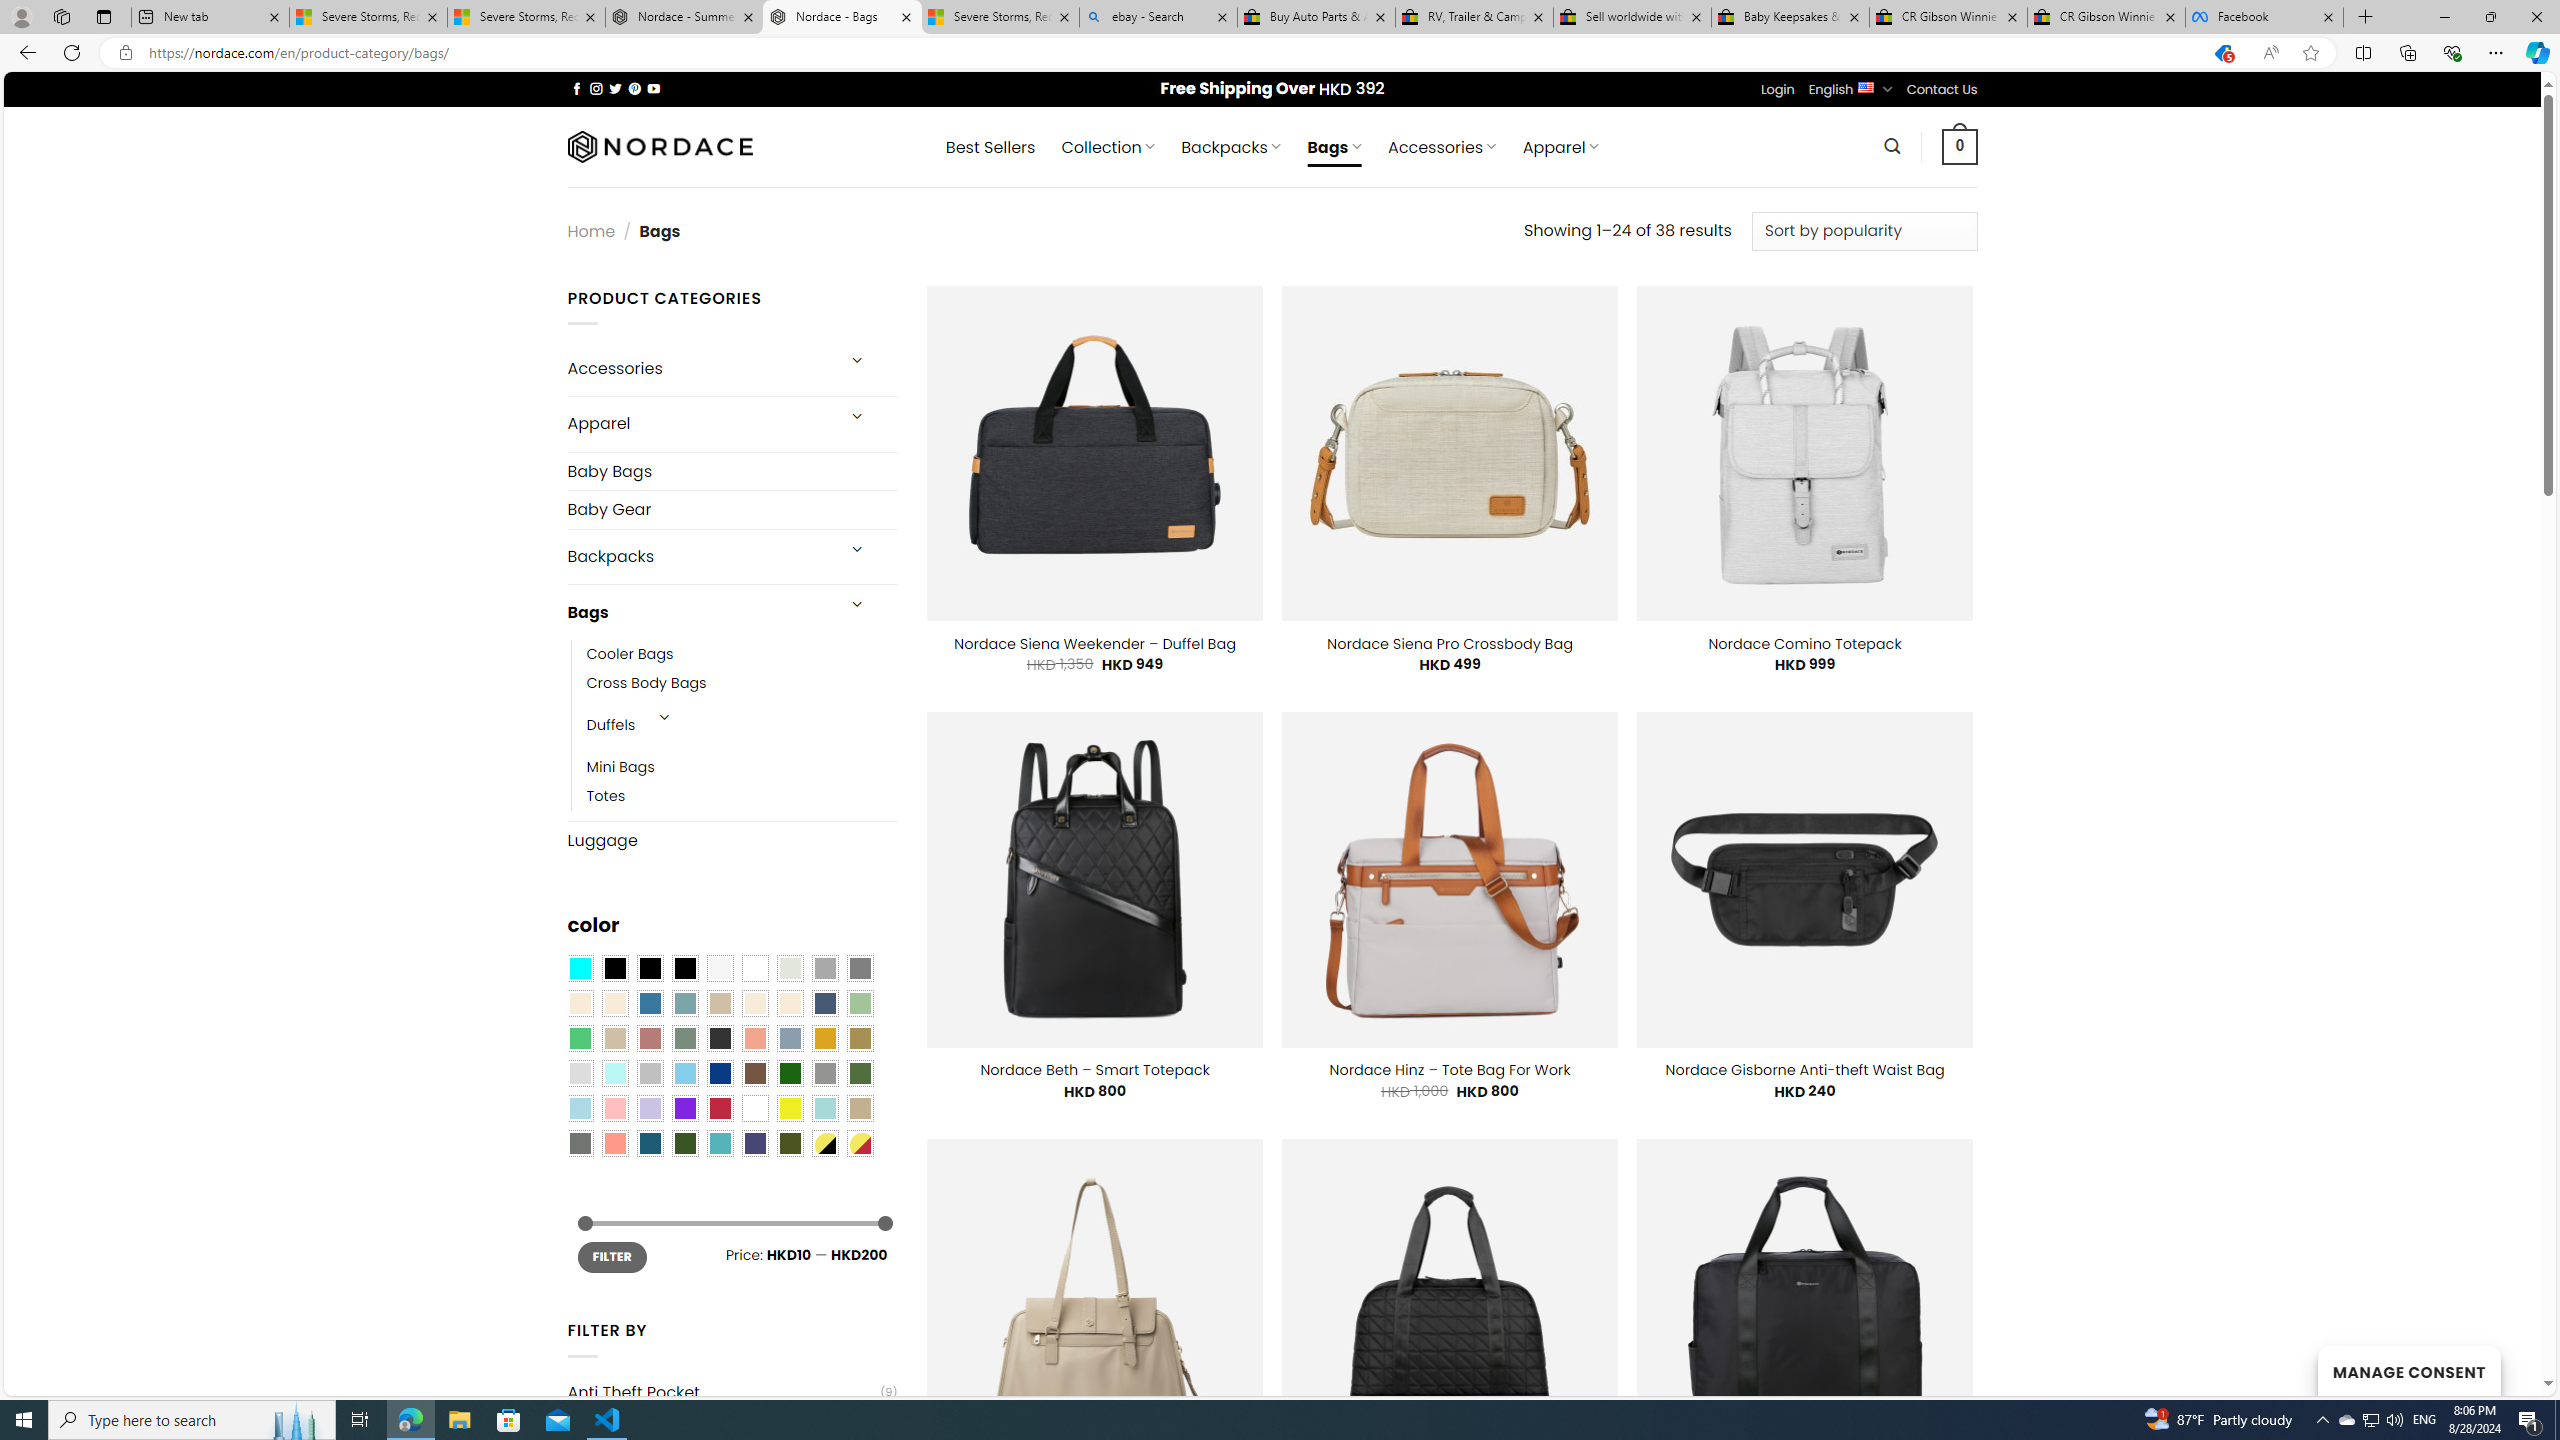 This screenshot has width=2560, height=1440. What do you see at coordinates (606, 796) in the screenshot?
I see `Totes` at bounding box center [606, 796].